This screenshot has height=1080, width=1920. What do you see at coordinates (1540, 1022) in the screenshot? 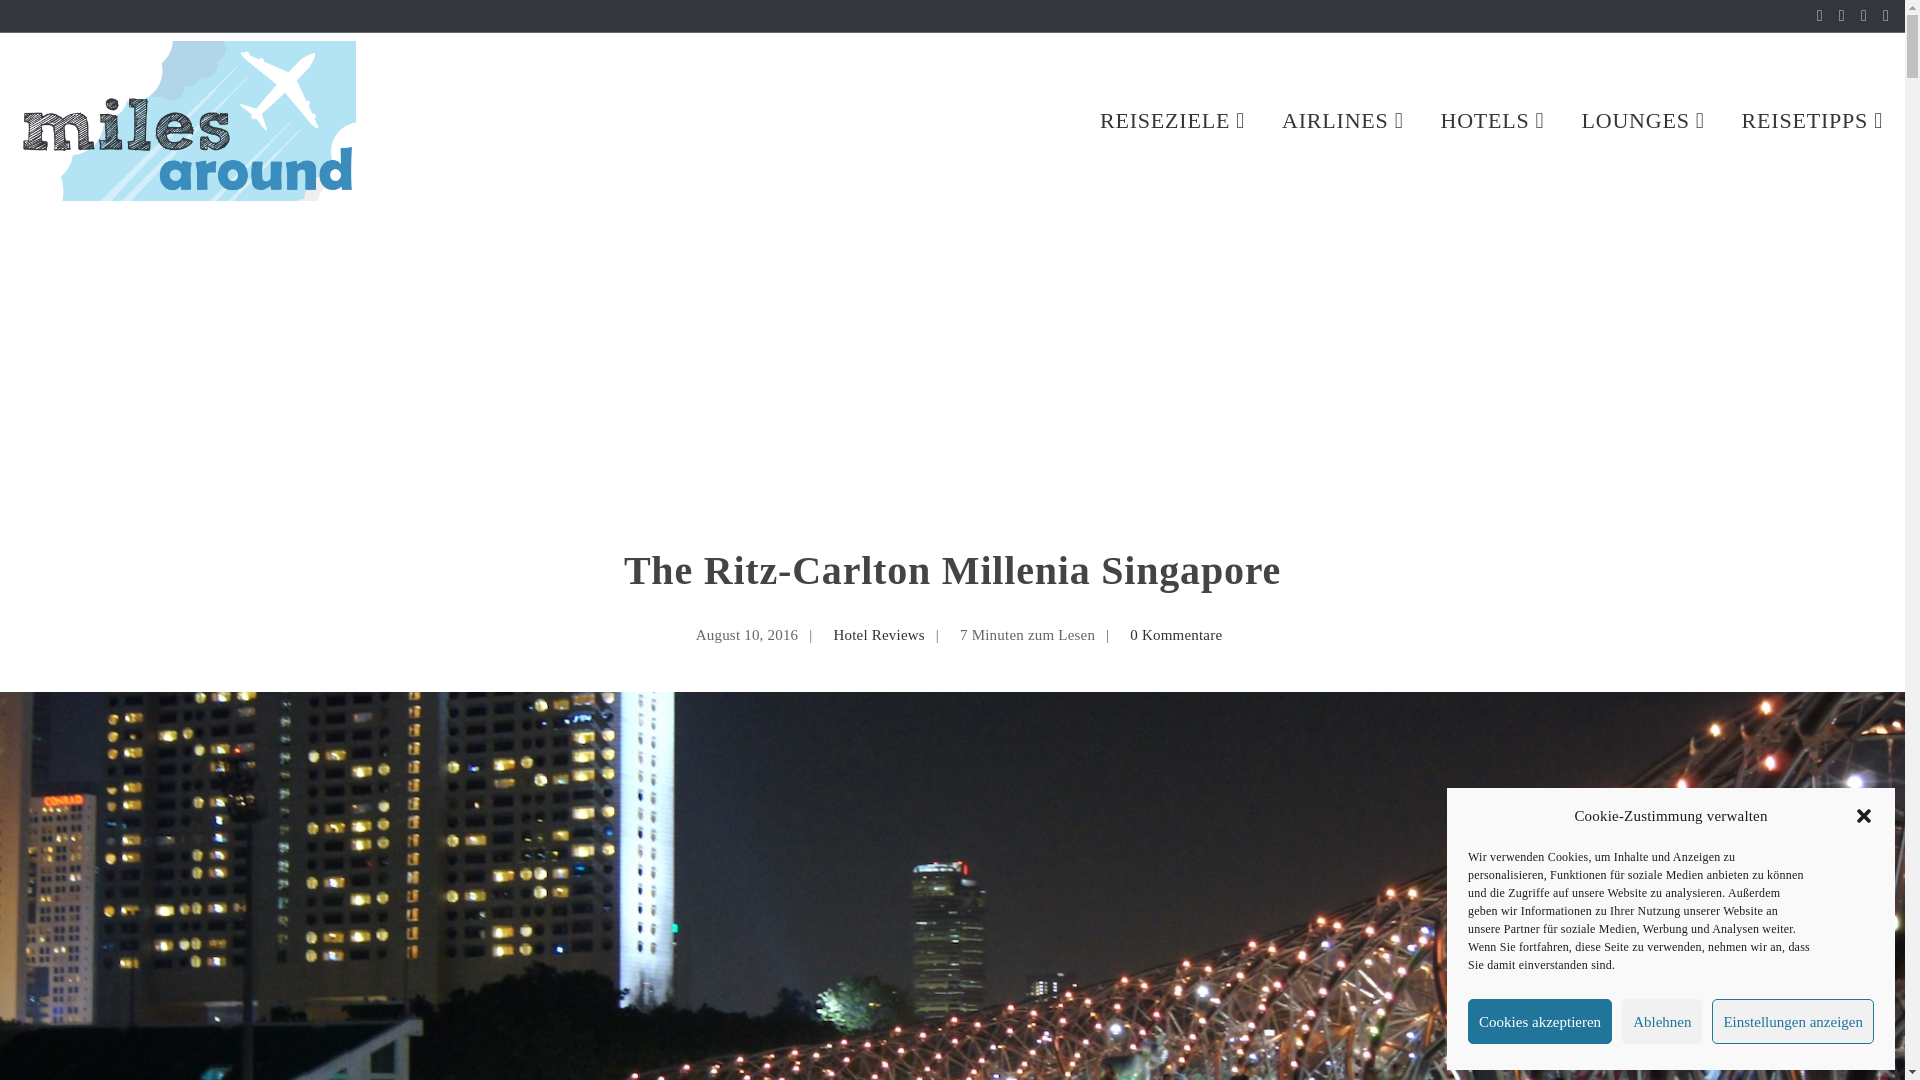
I see `Cookies akzeptieren` at bounding box center [1540, 1022].